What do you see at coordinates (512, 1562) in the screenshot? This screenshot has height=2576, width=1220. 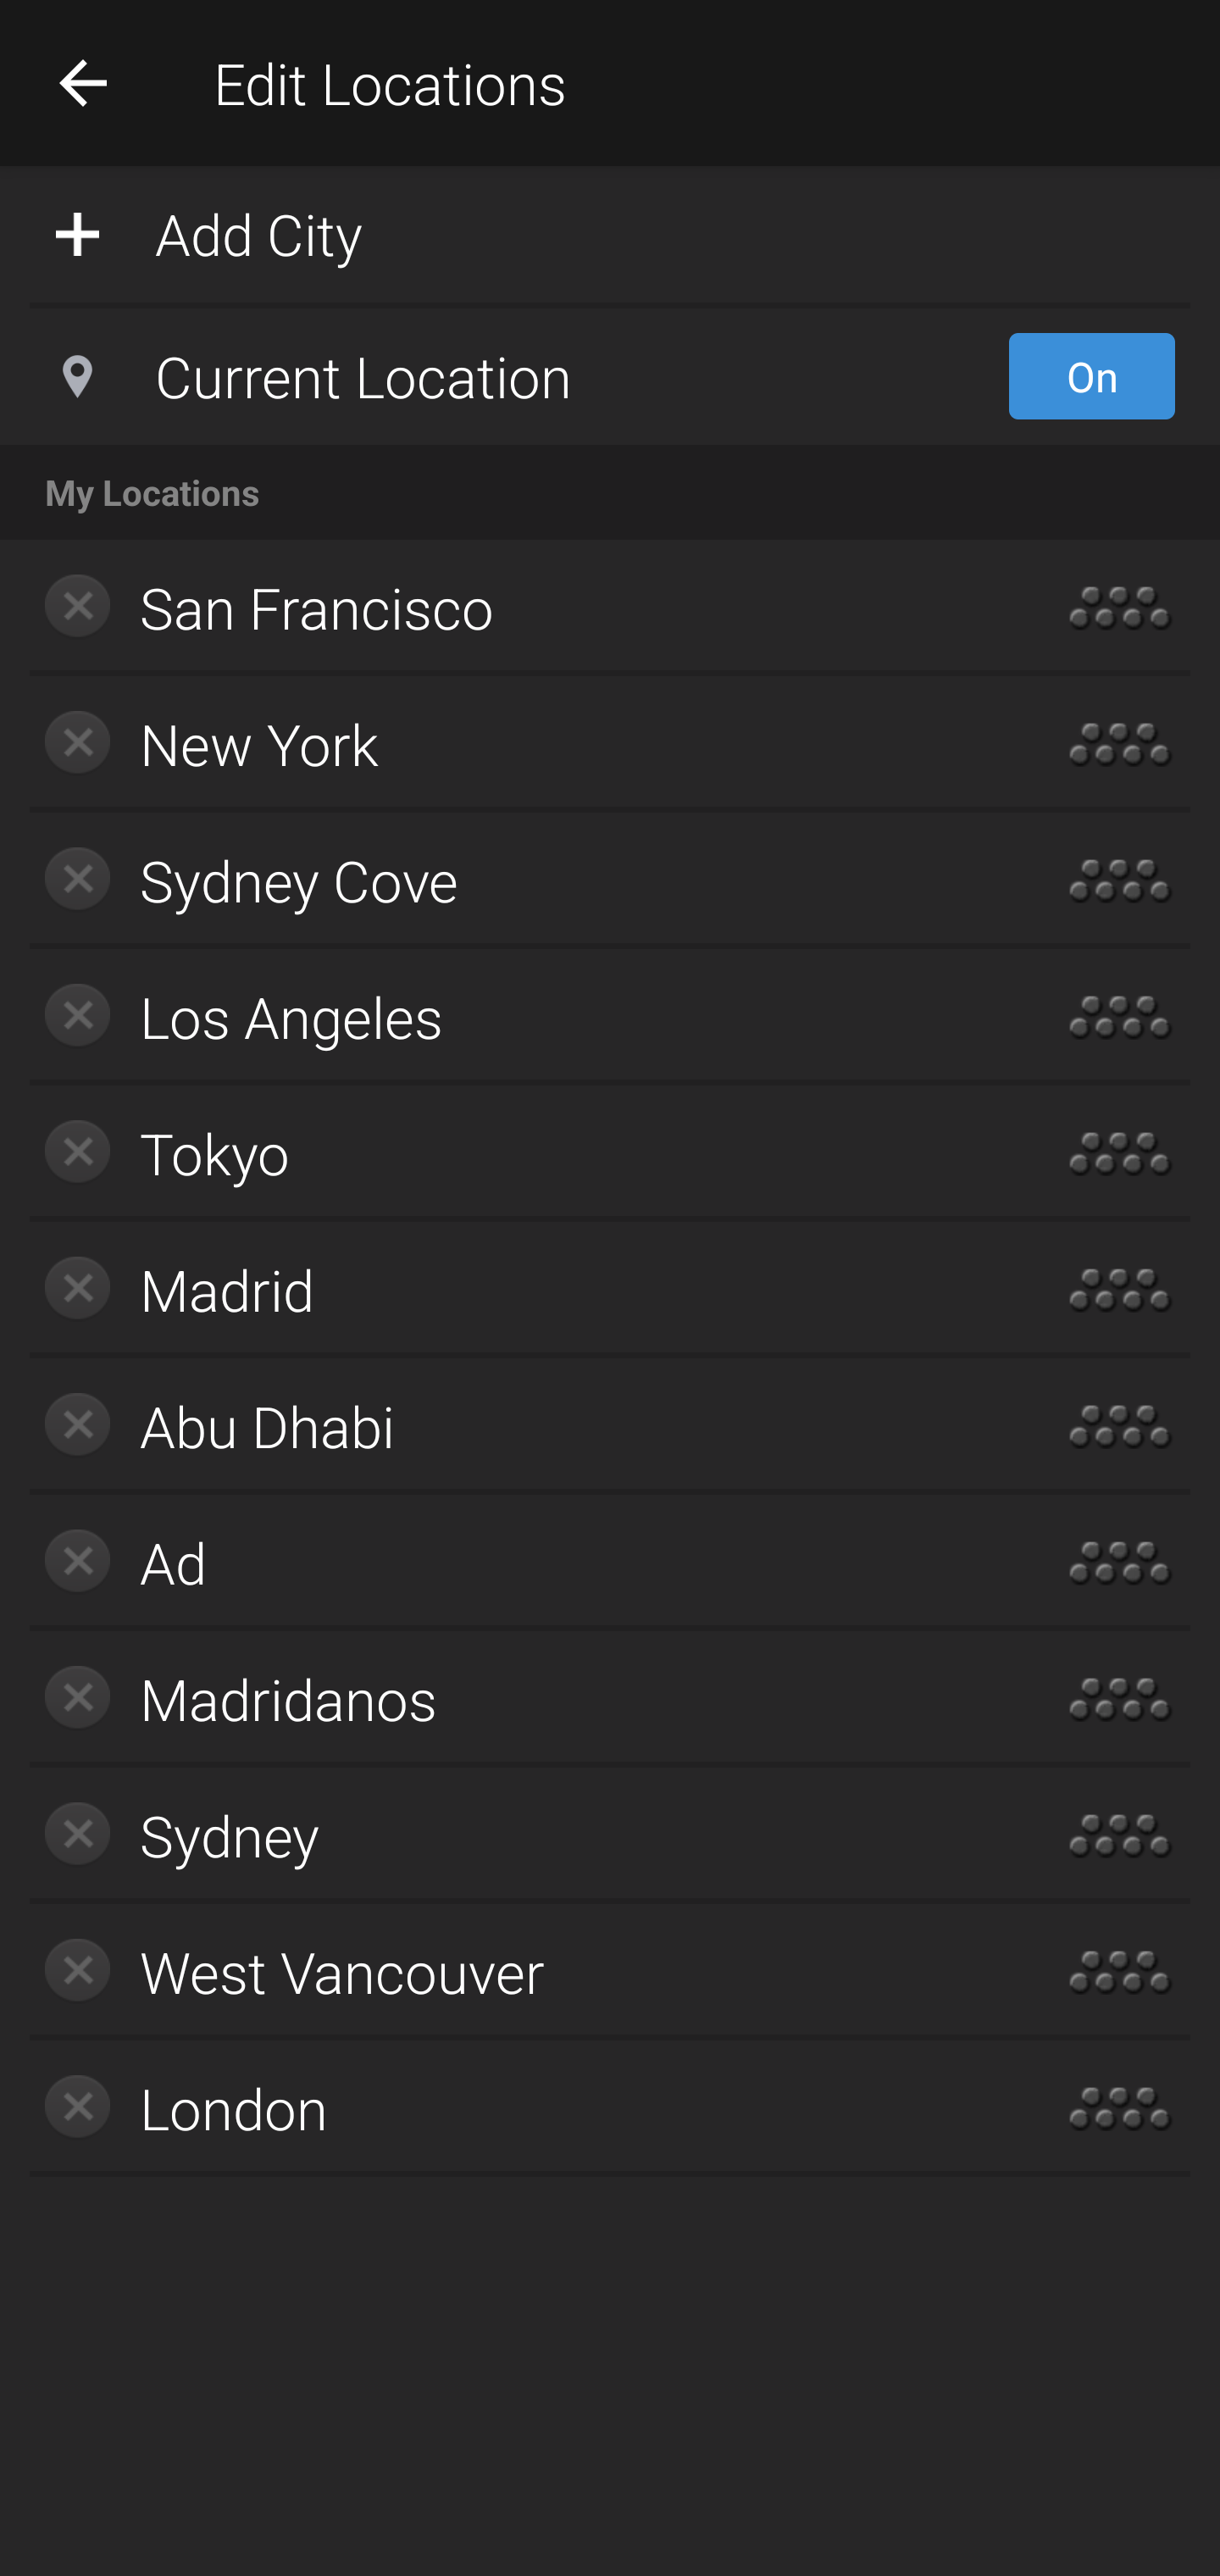 I see `Delete: Ad Ad` at bounding box center [512, 1562].